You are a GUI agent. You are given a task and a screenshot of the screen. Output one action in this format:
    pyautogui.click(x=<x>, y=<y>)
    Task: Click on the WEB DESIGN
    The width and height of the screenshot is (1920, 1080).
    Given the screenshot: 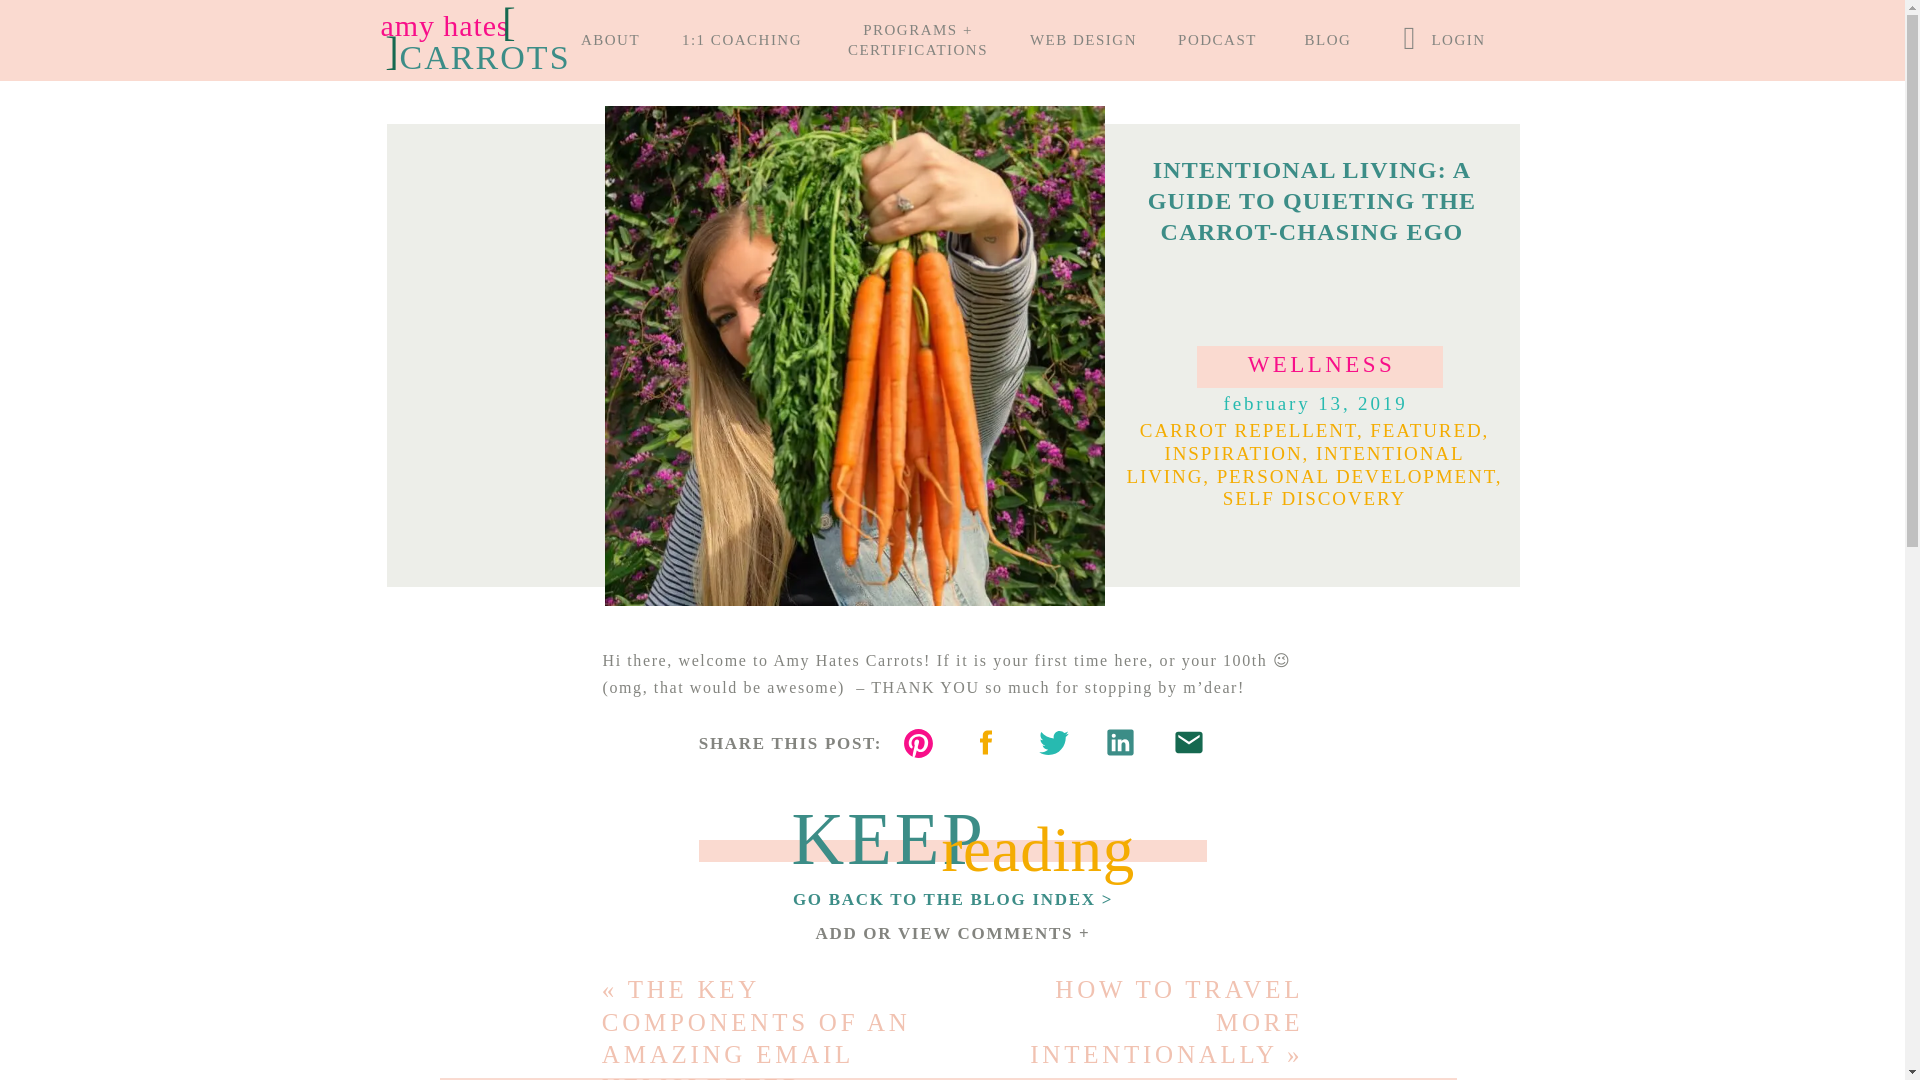 What is the action you would take?
    pyautogui.click(x=1084, y=41)
    